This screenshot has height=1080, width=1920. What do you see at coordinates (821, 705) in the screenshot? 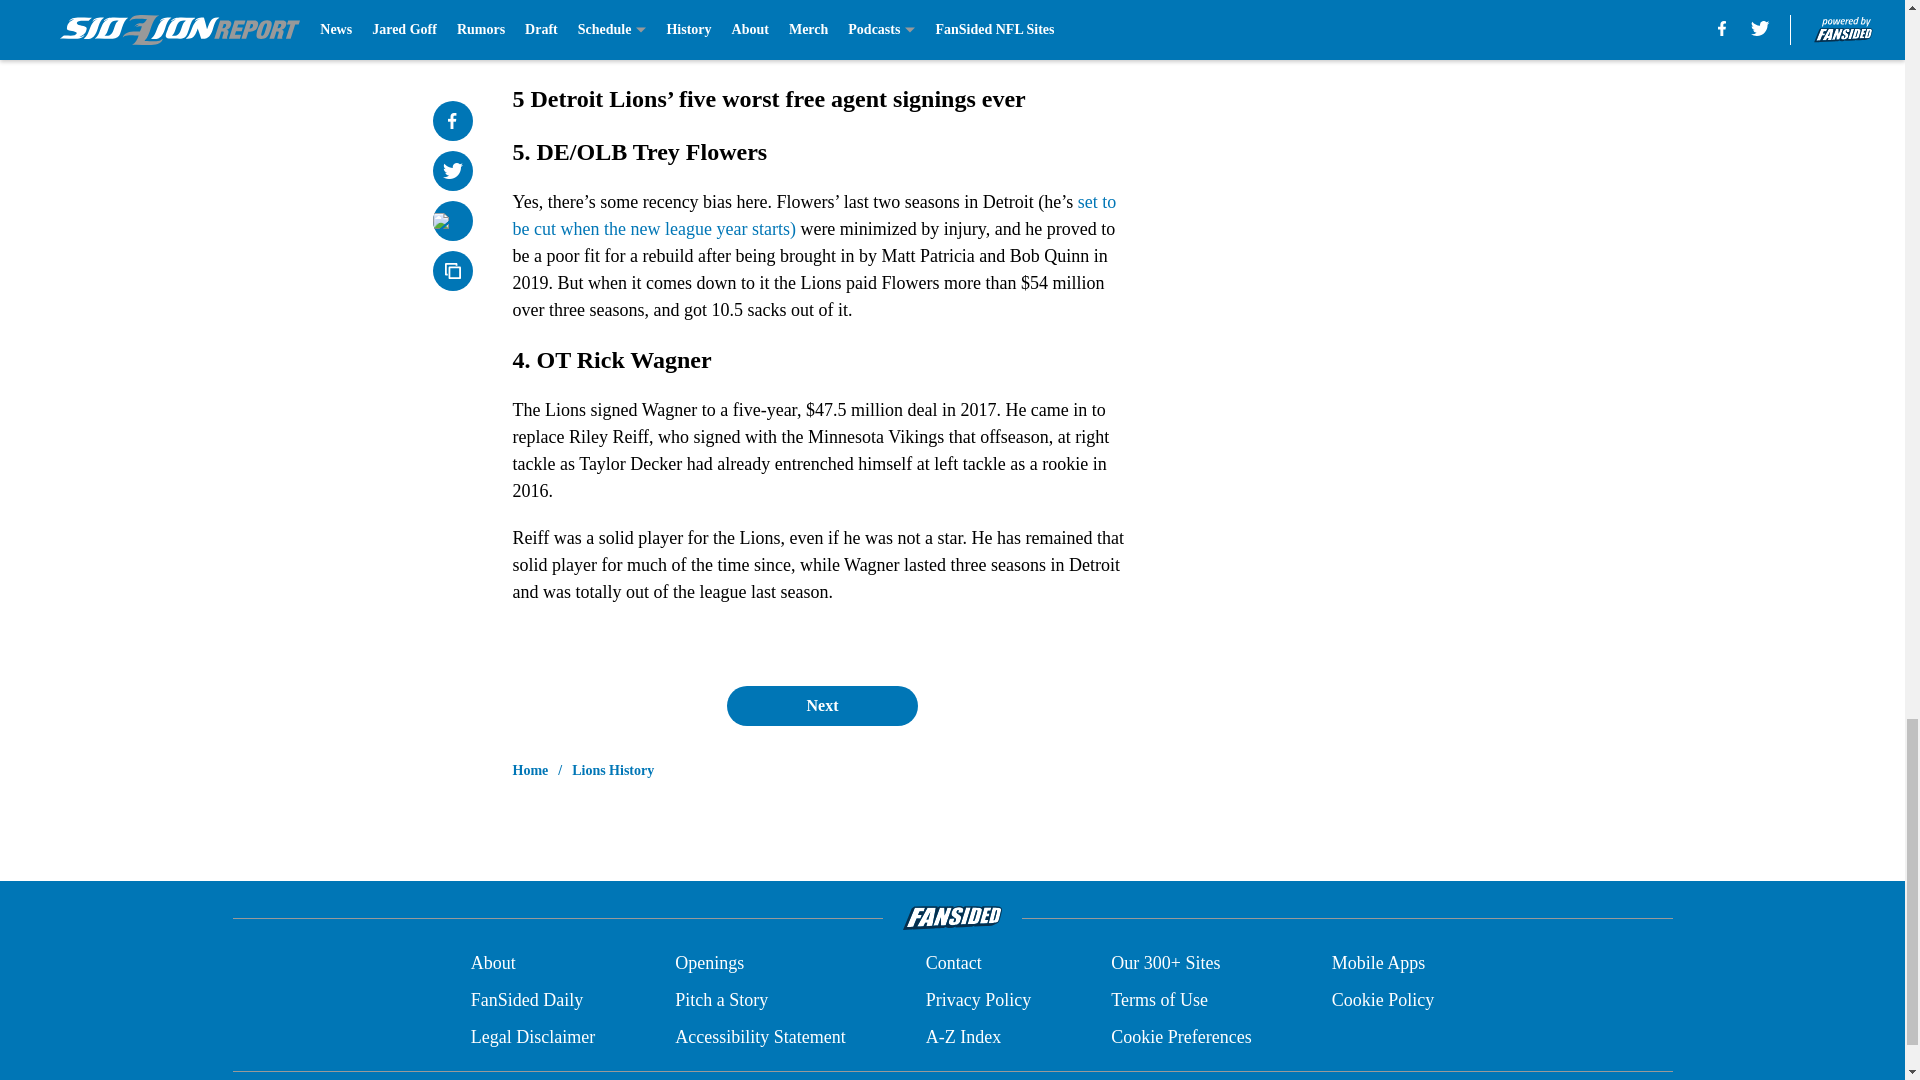
I see `Next` at bounding box center [821, 705].